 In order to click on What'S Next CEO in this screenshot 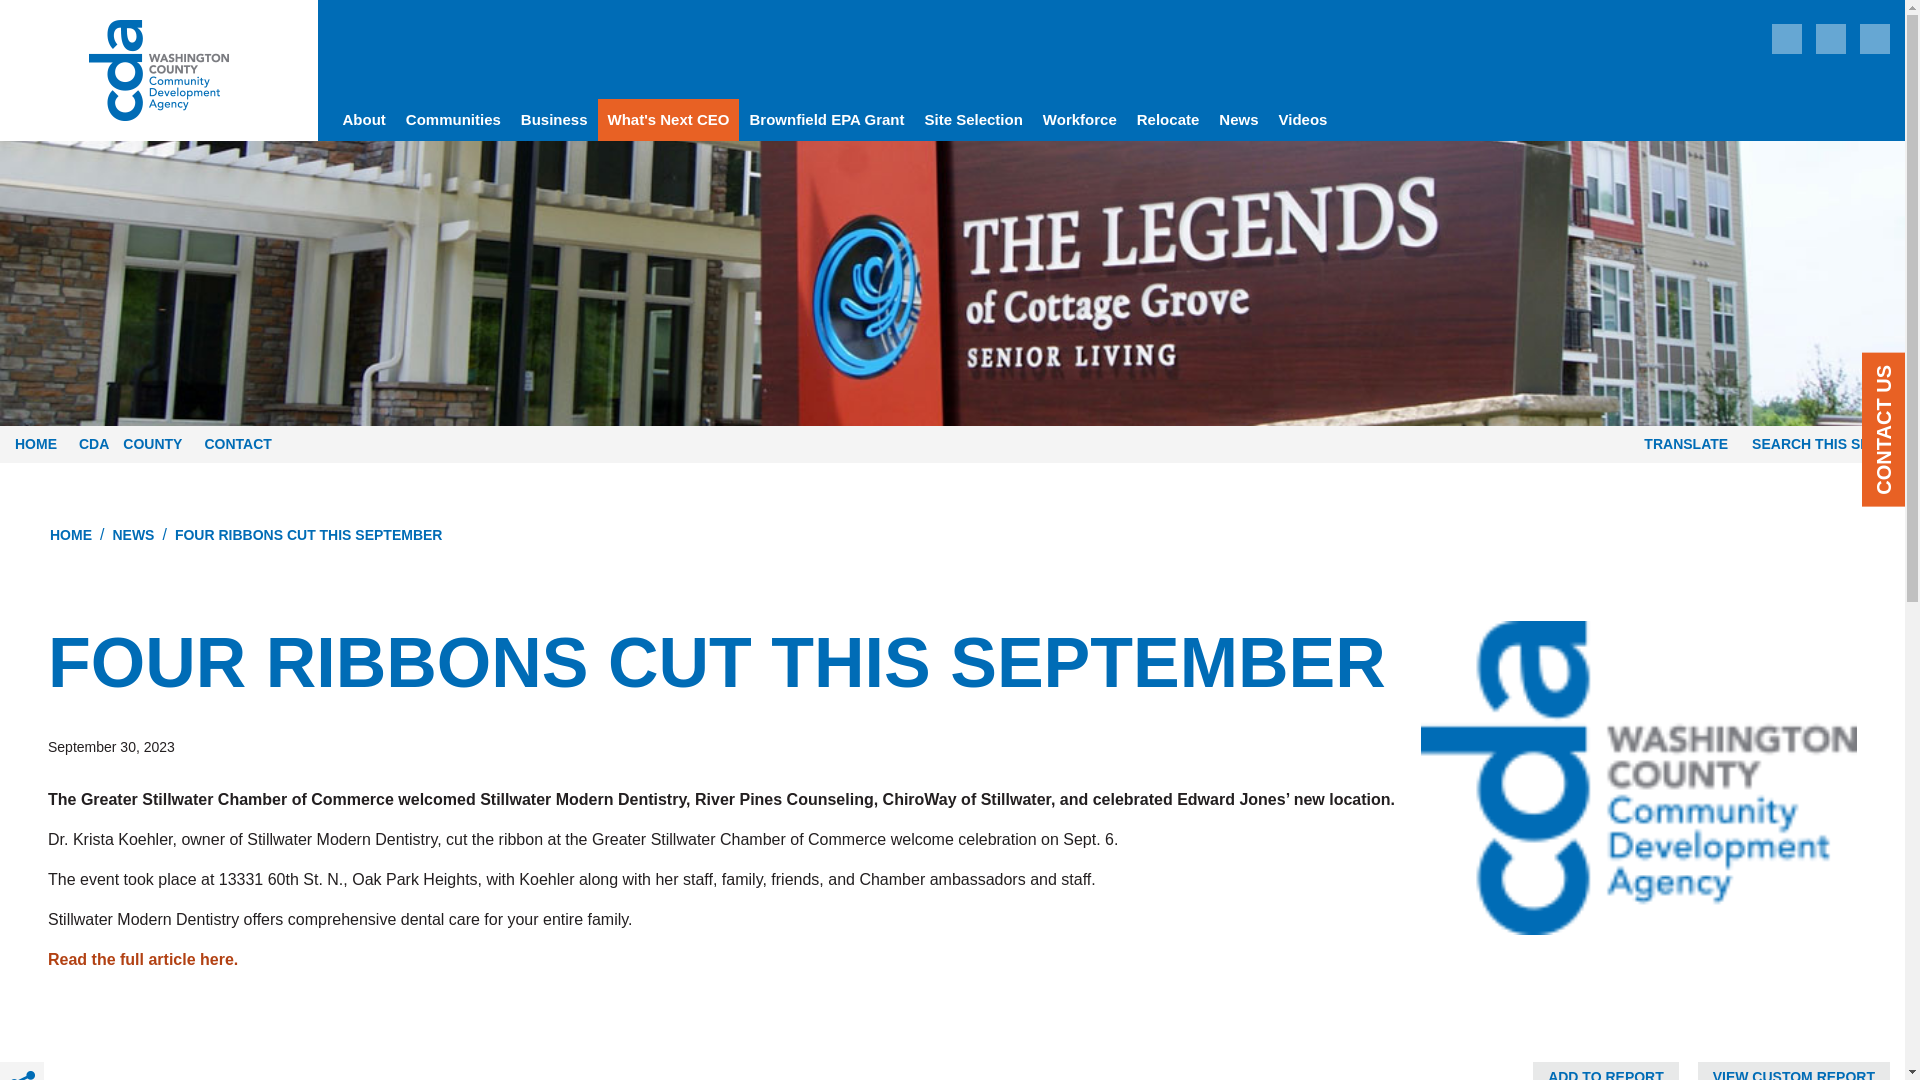, I will do `click(668, 120)`.